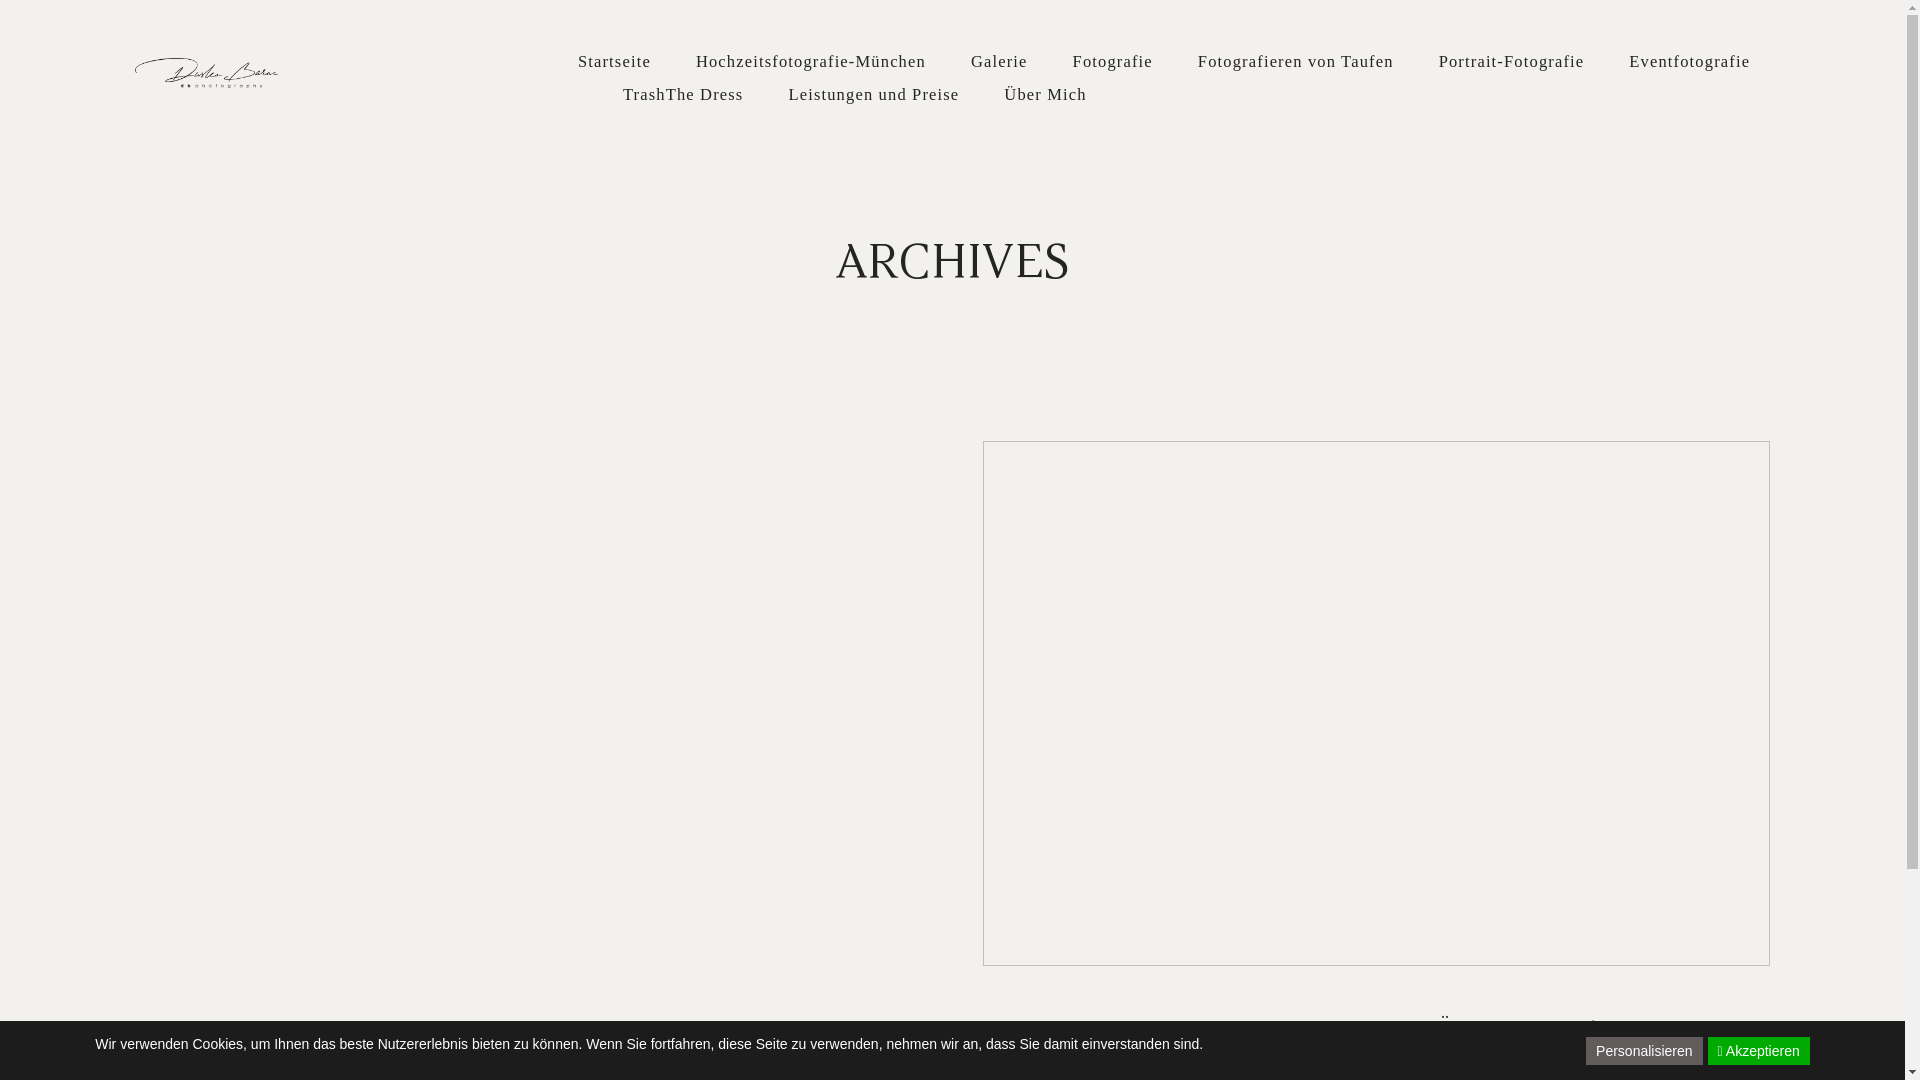 The height and width of the screenshot is (1080, 1920). Describe the element at coordinates (874, 94) in the screenshot. I see `Leistungen und Preise` at that location.